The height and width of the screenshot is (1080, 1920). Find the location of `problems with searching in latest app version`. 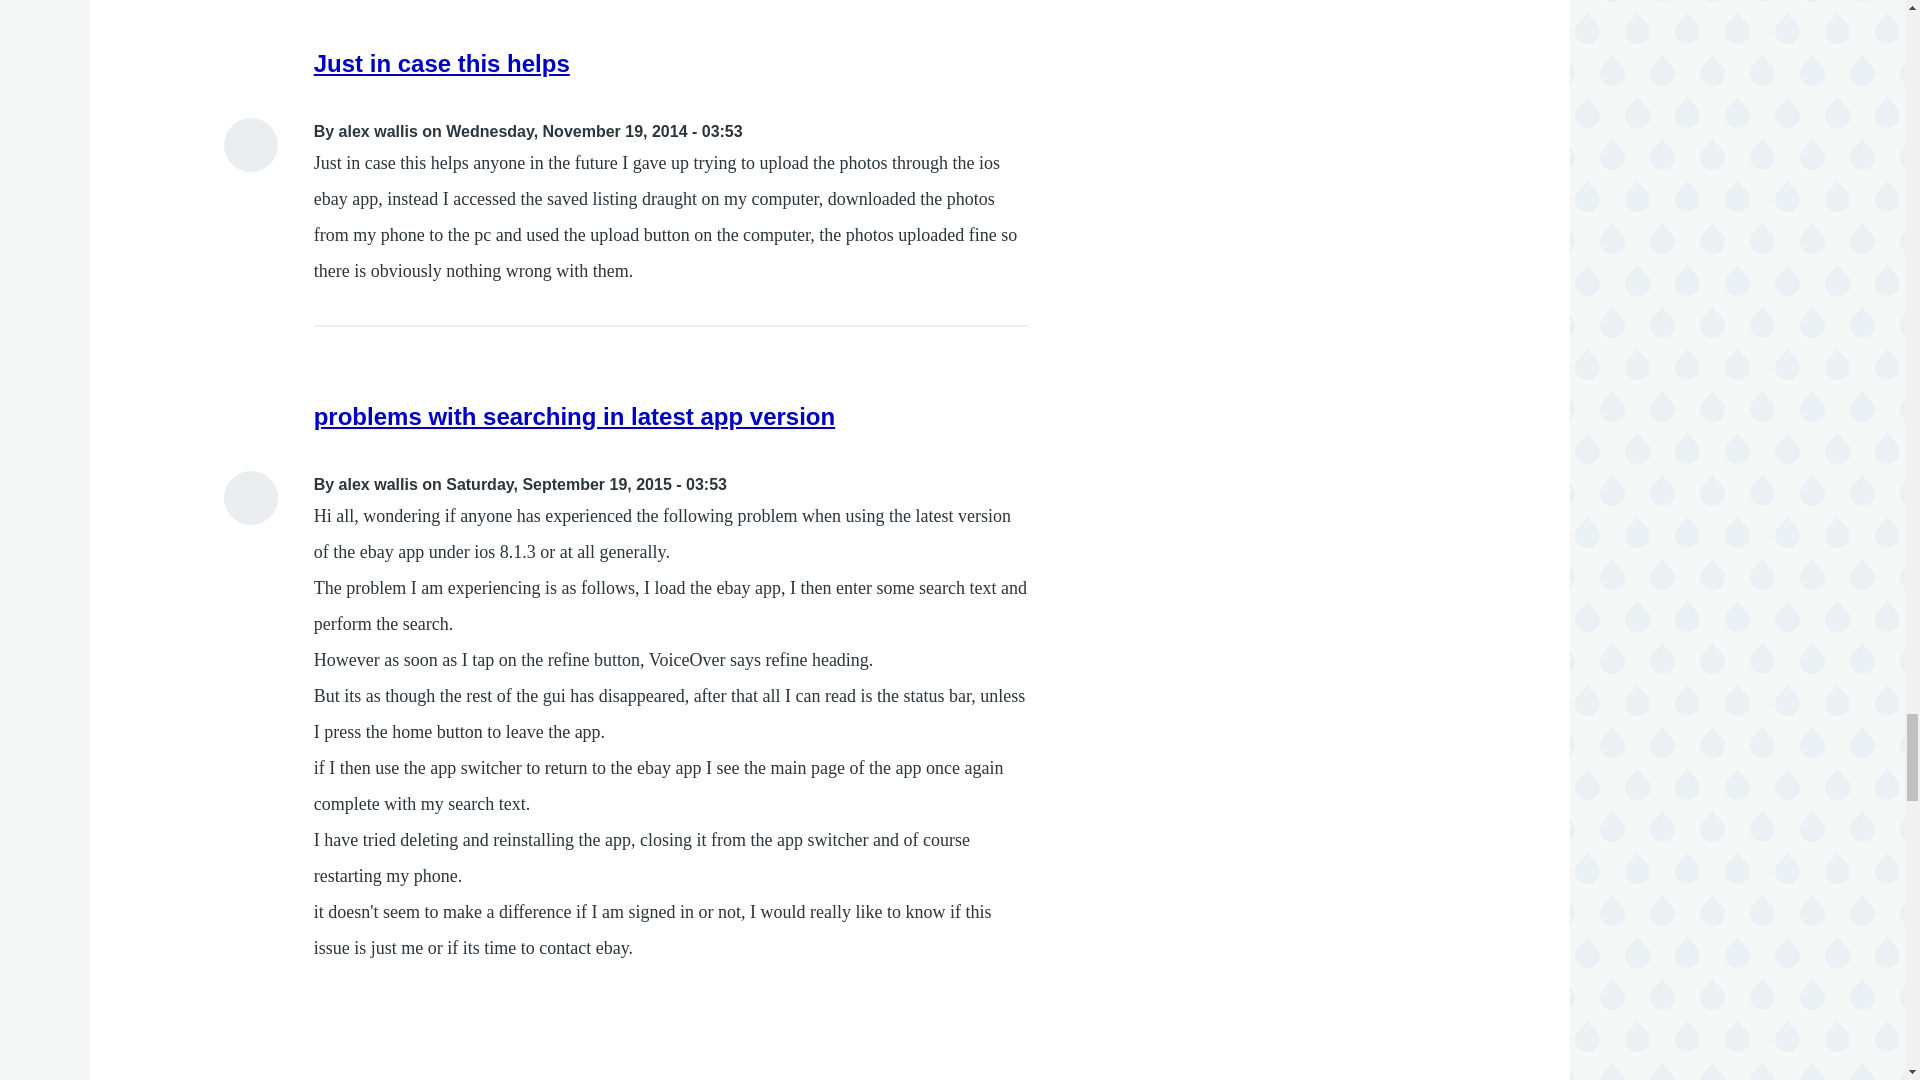

problems with searching in latest app version is located at coordinates (574, 416).